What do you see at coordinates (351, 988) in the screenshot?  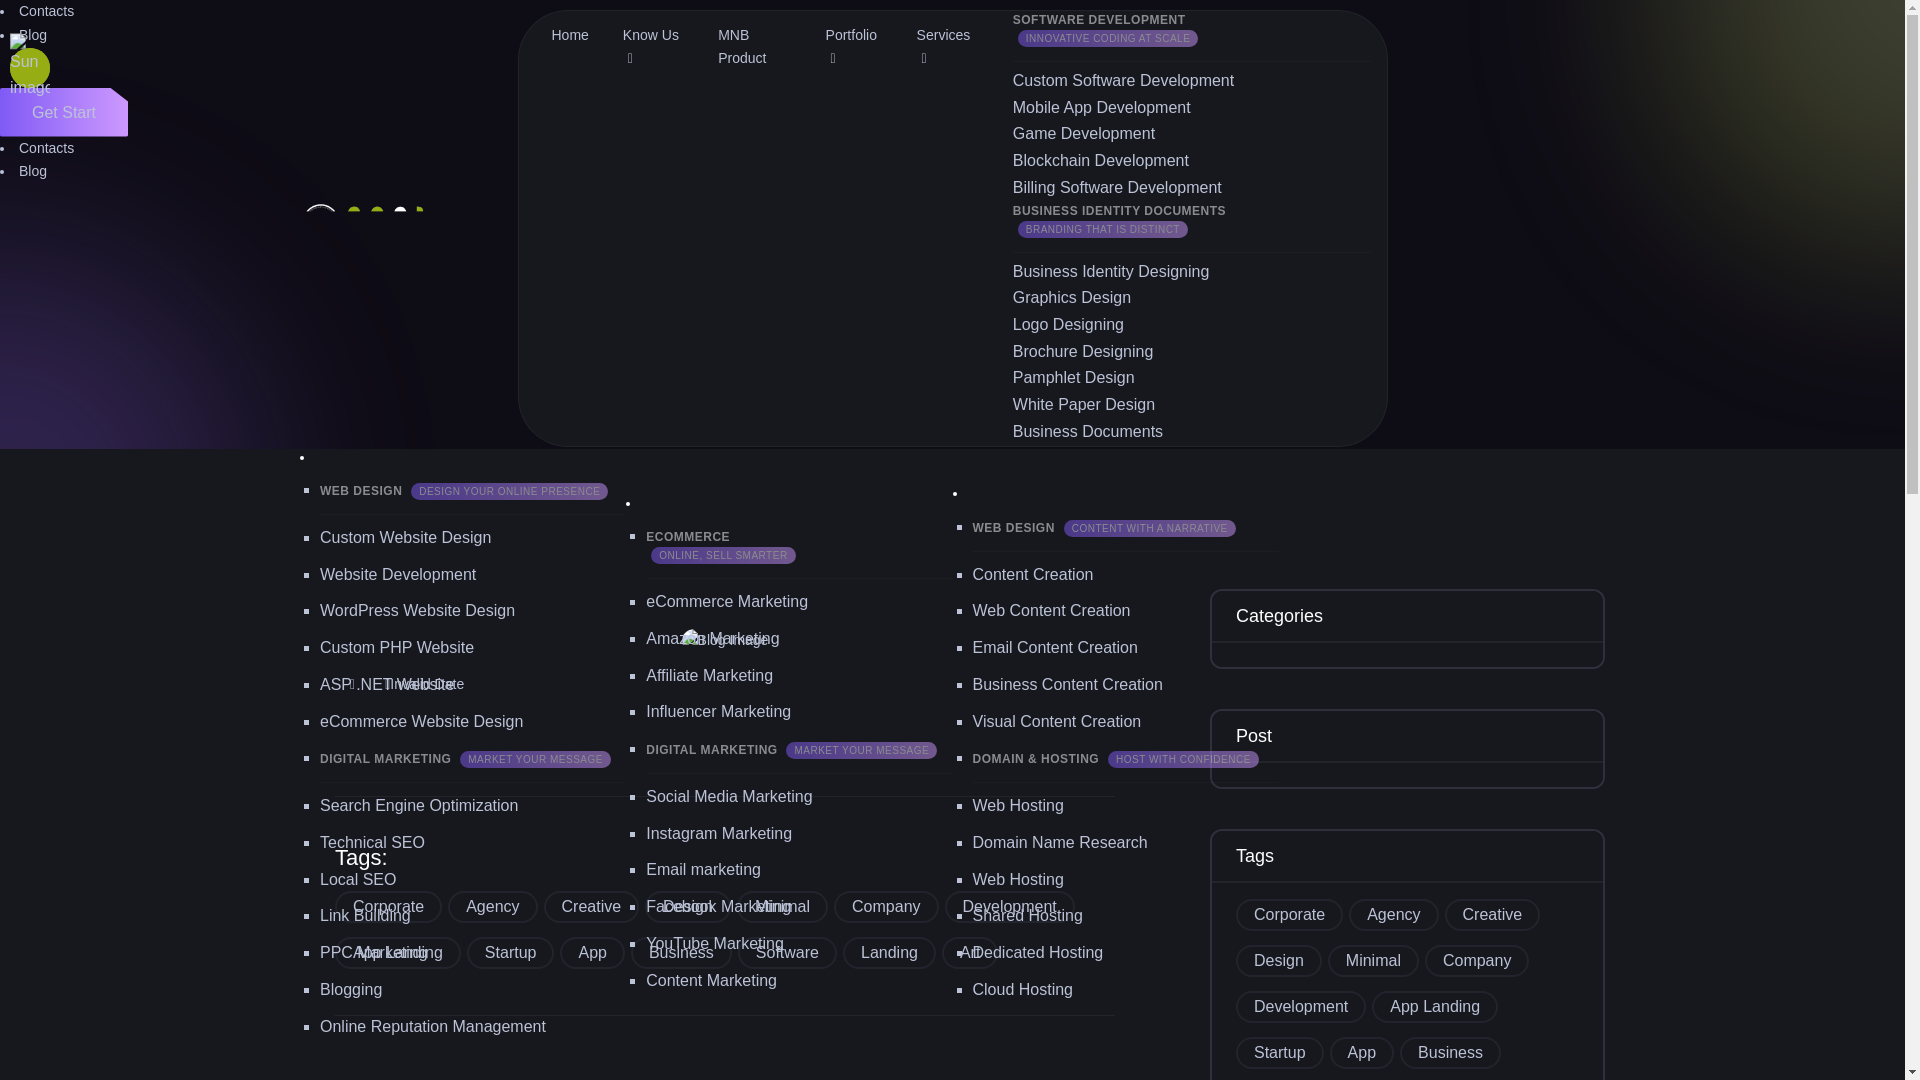 I see `Blogging` at bounding box center [351, 988].